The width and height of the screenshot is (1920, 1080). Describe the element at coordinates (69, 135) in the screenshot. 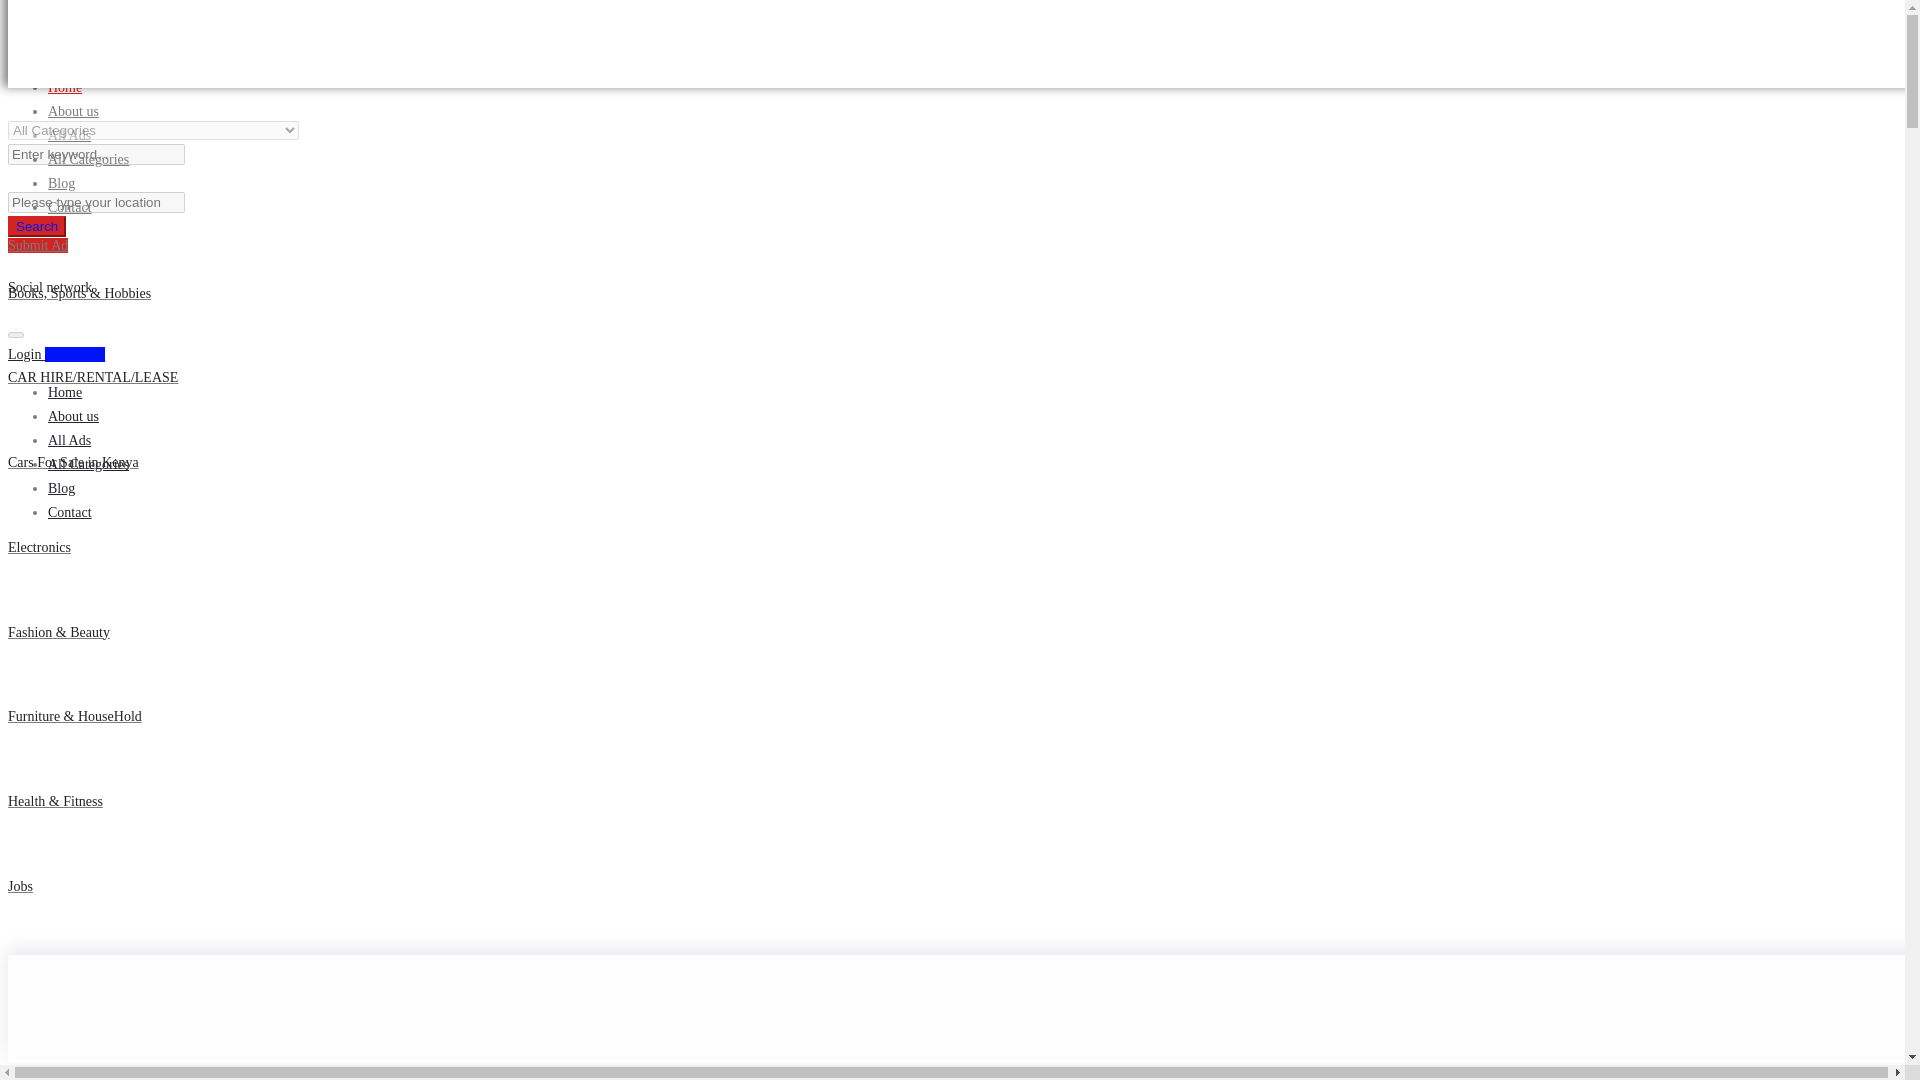

I see `All Ads` at that location.